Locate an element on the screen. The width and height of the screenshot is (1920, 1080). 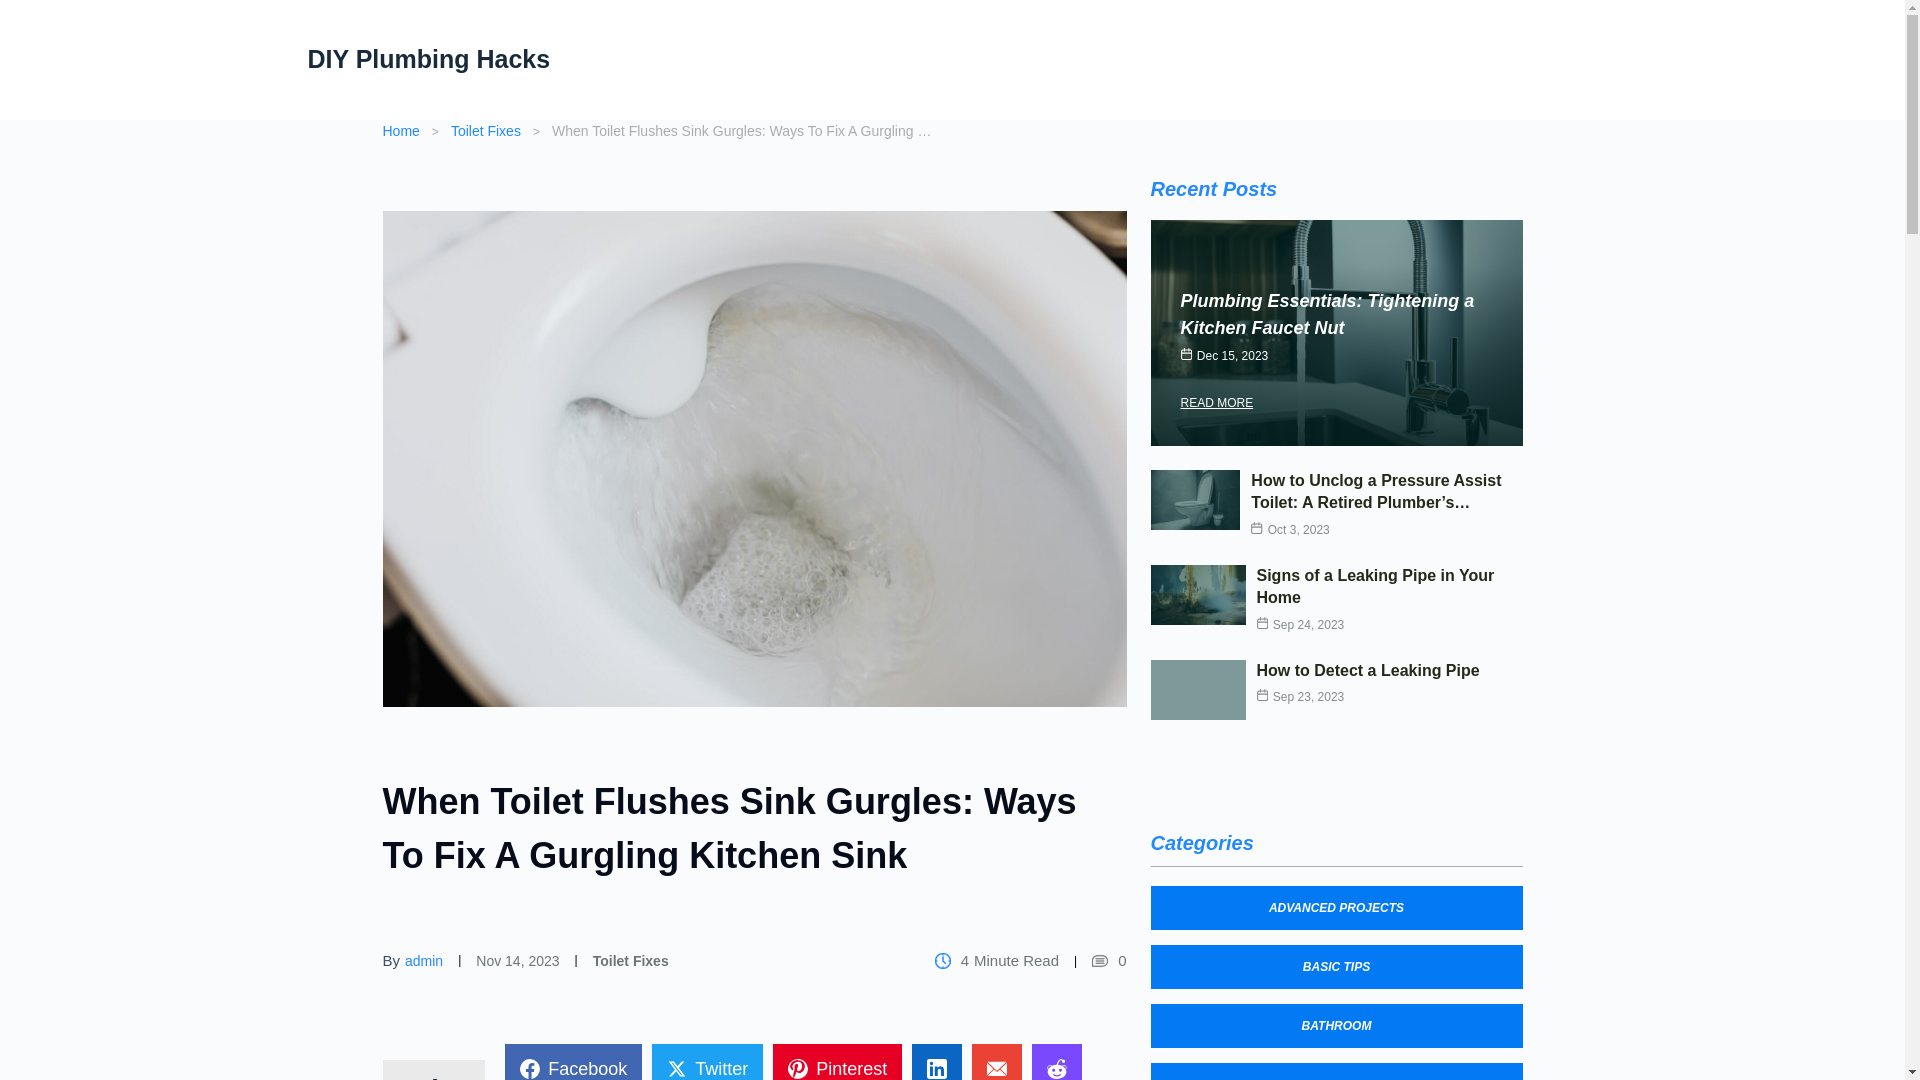
How to Detect a Leaking Pipe is located at coordinates (1366, 670).